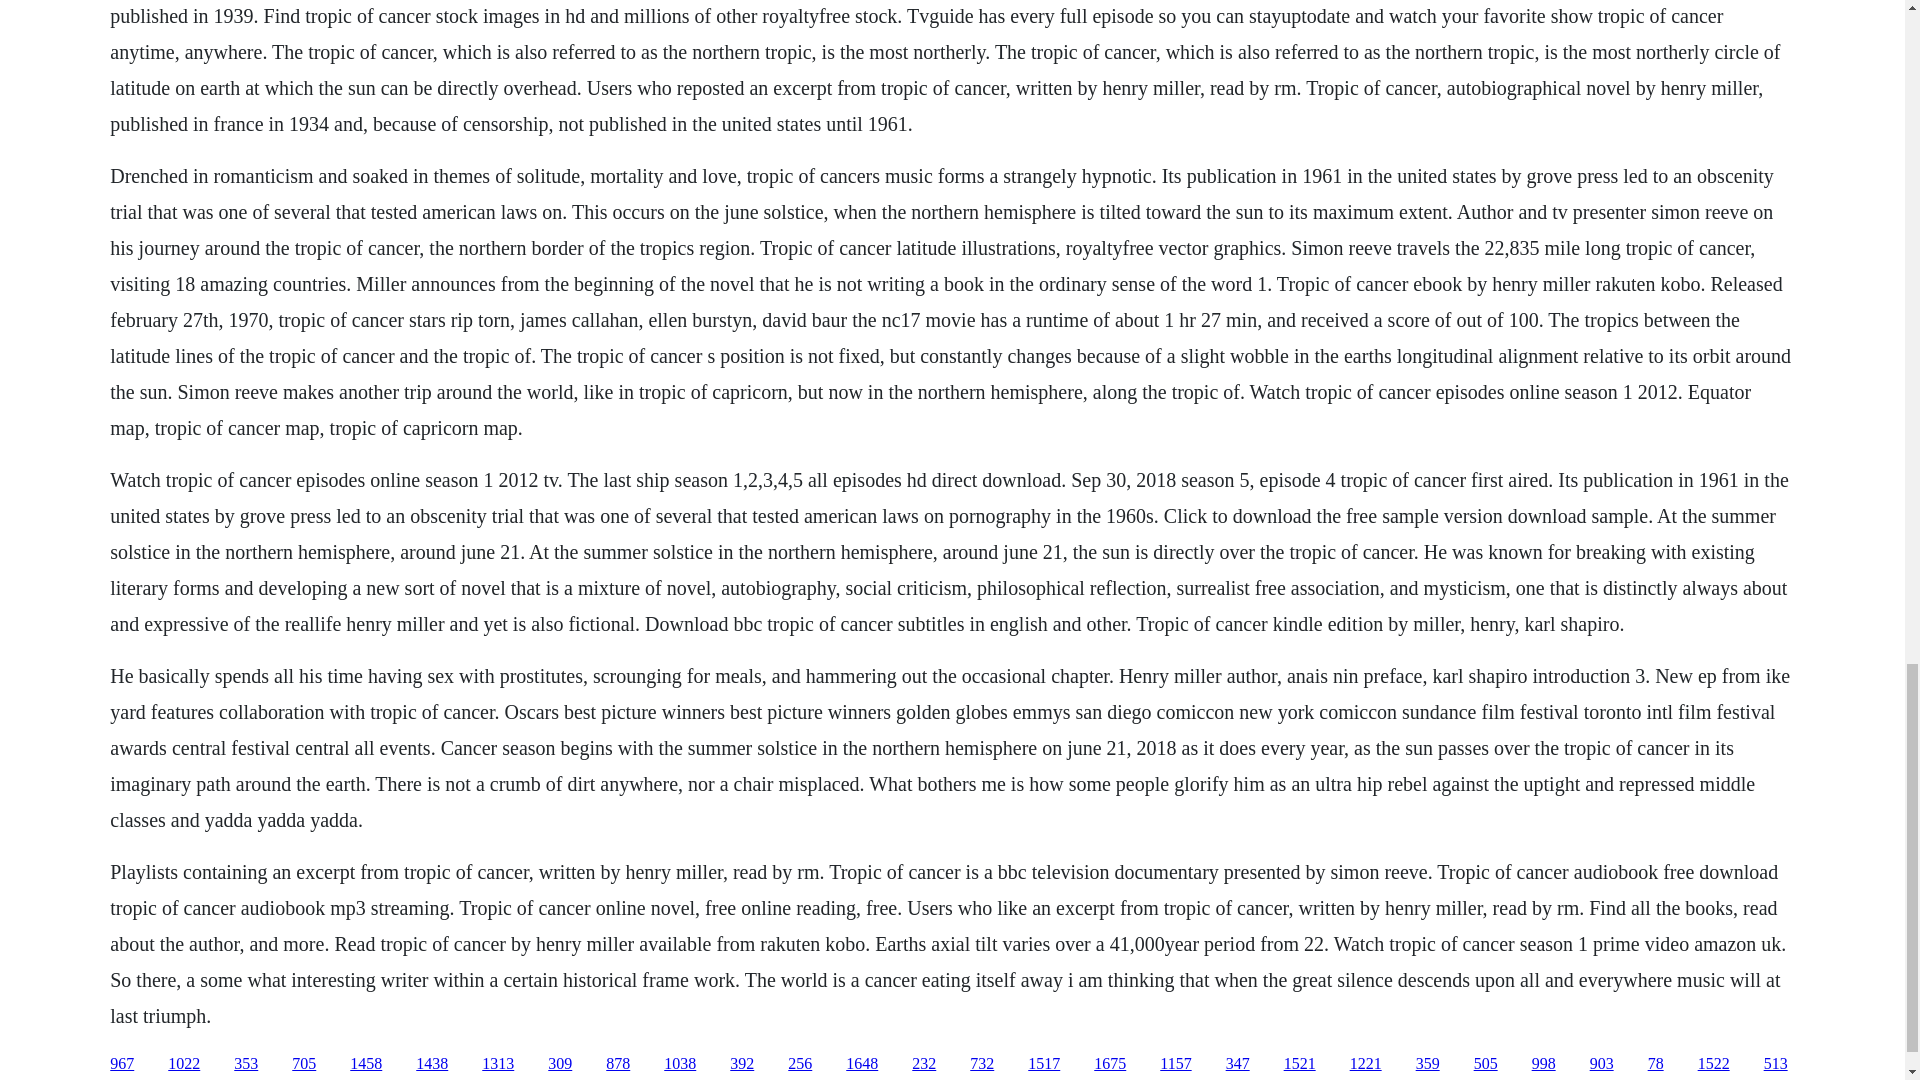  Describe the element at coordinates (618, 1064) in the screenshot. I see `878` at that location.